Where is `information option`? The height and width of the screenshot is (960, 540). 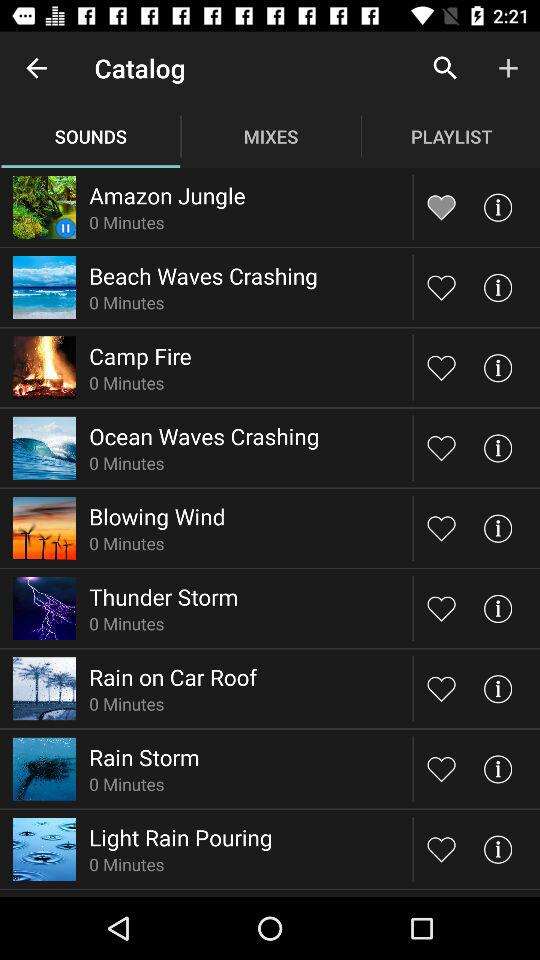
information option is located at coordinates (498, 288).